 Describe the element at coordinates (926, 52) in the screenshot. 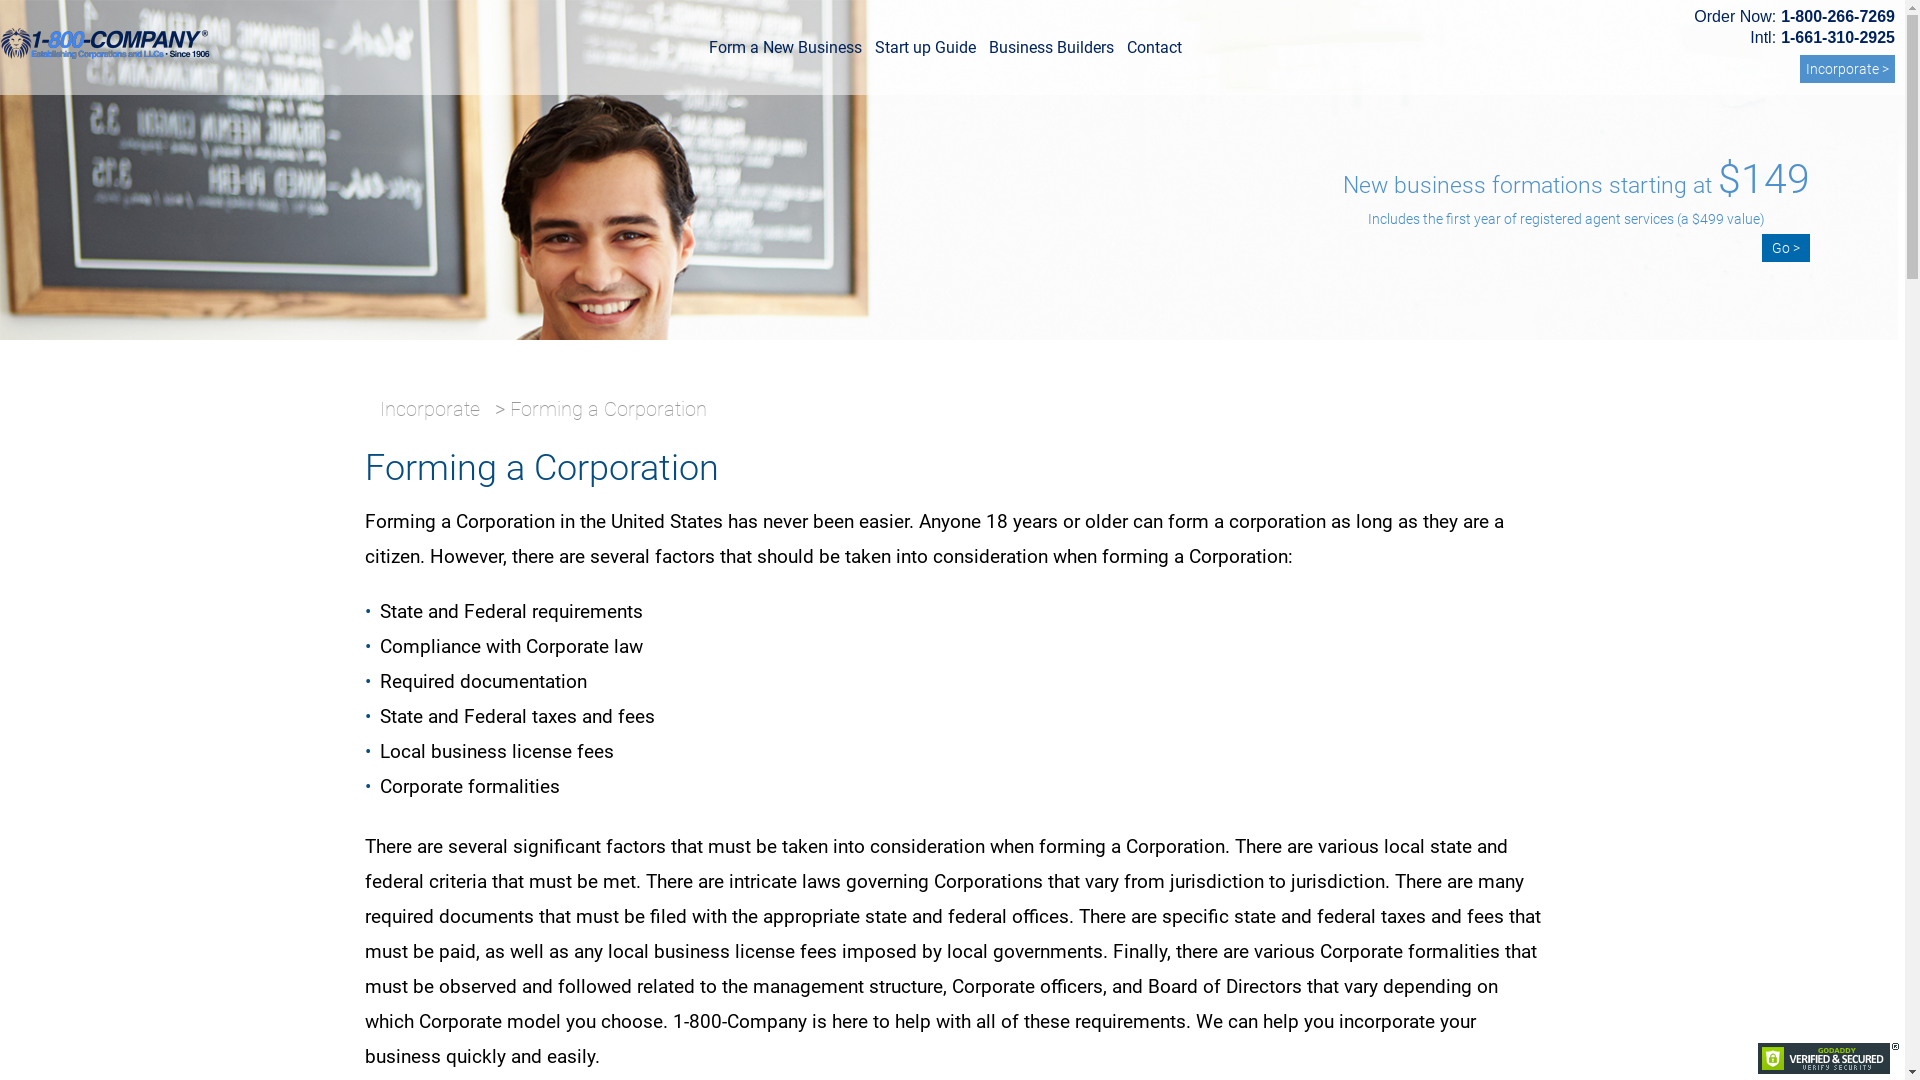

I see `Start up Guide` at that location.